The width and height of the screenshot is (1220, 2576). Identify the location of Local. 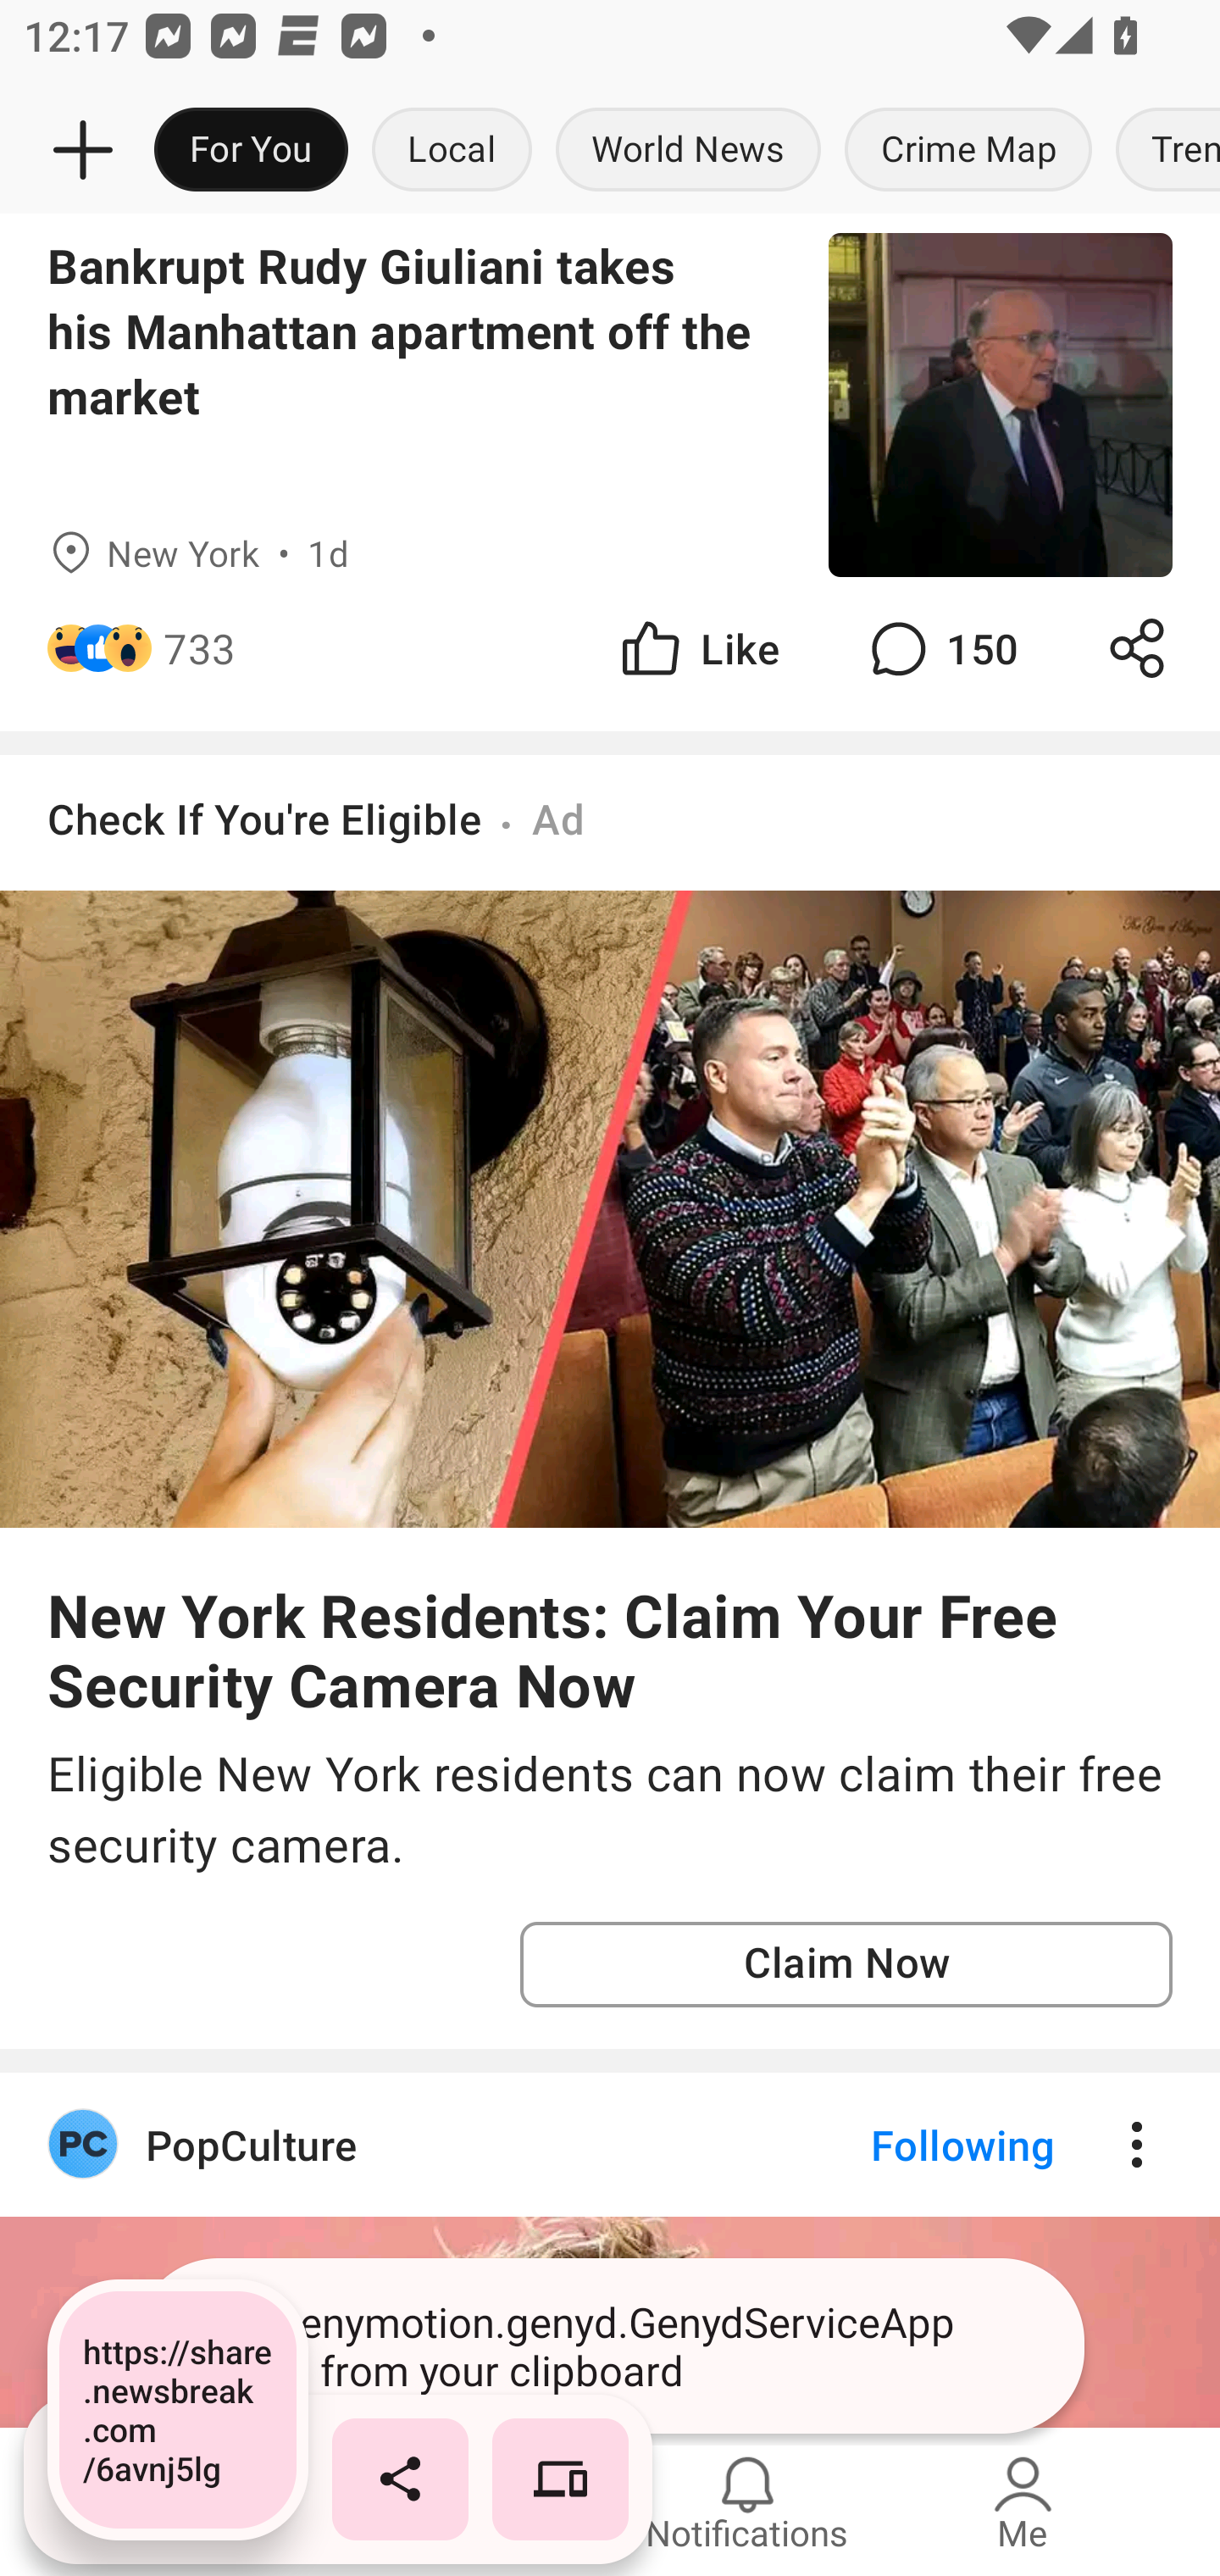
(452, 151).